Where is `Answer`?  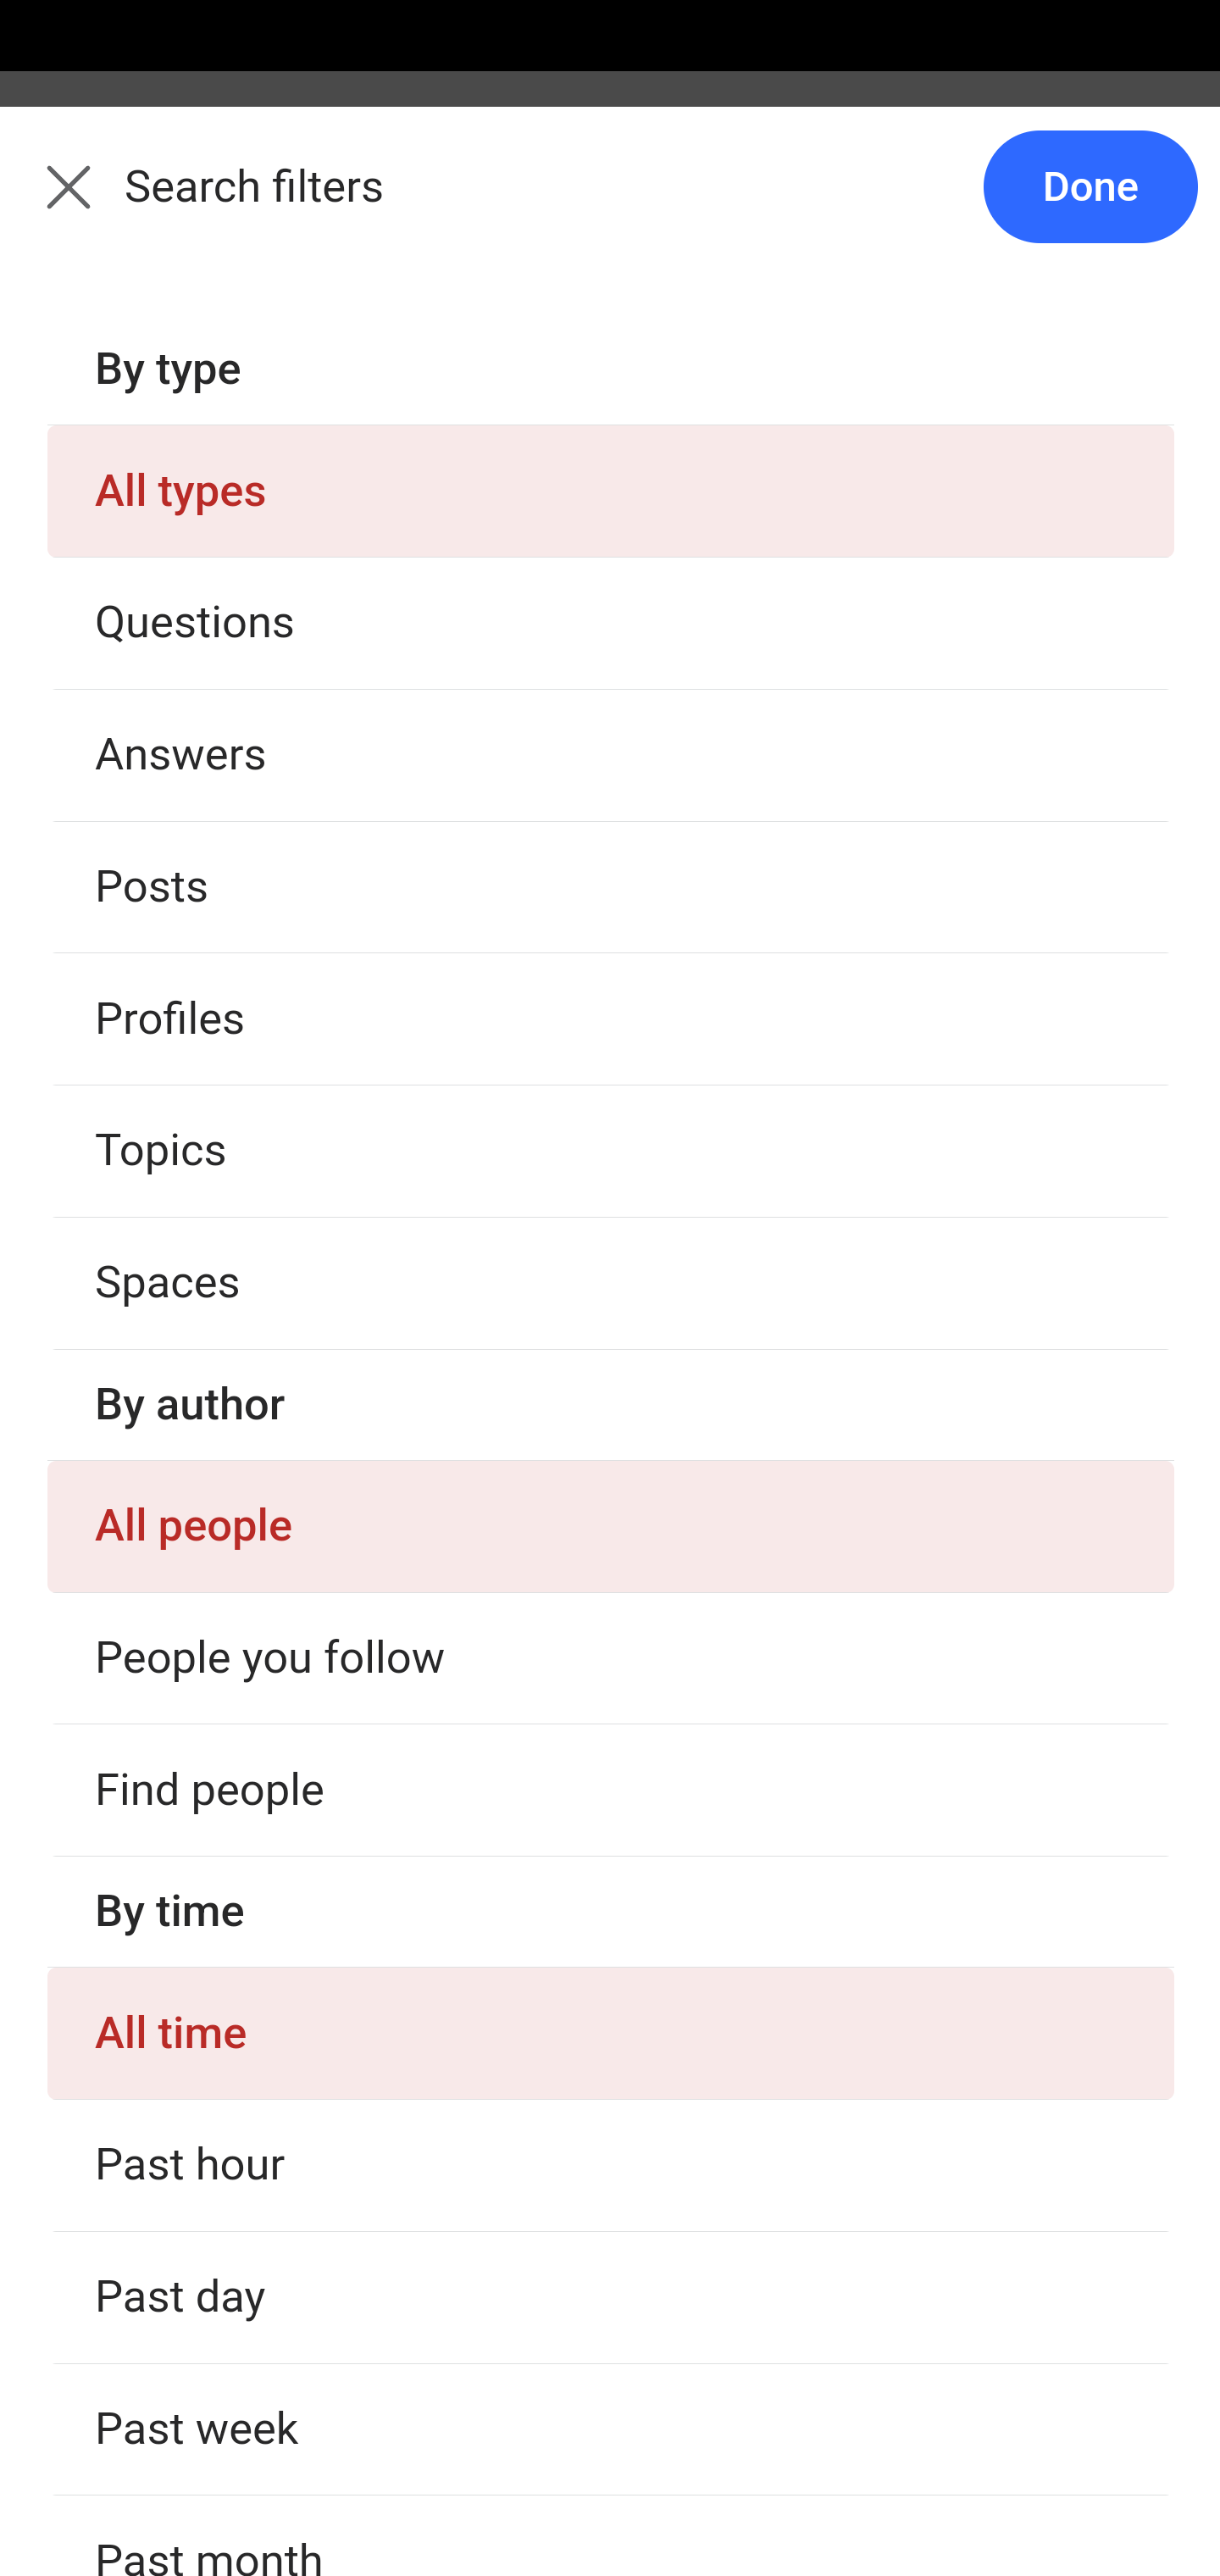
Answer is located at coordinates (207, 637).